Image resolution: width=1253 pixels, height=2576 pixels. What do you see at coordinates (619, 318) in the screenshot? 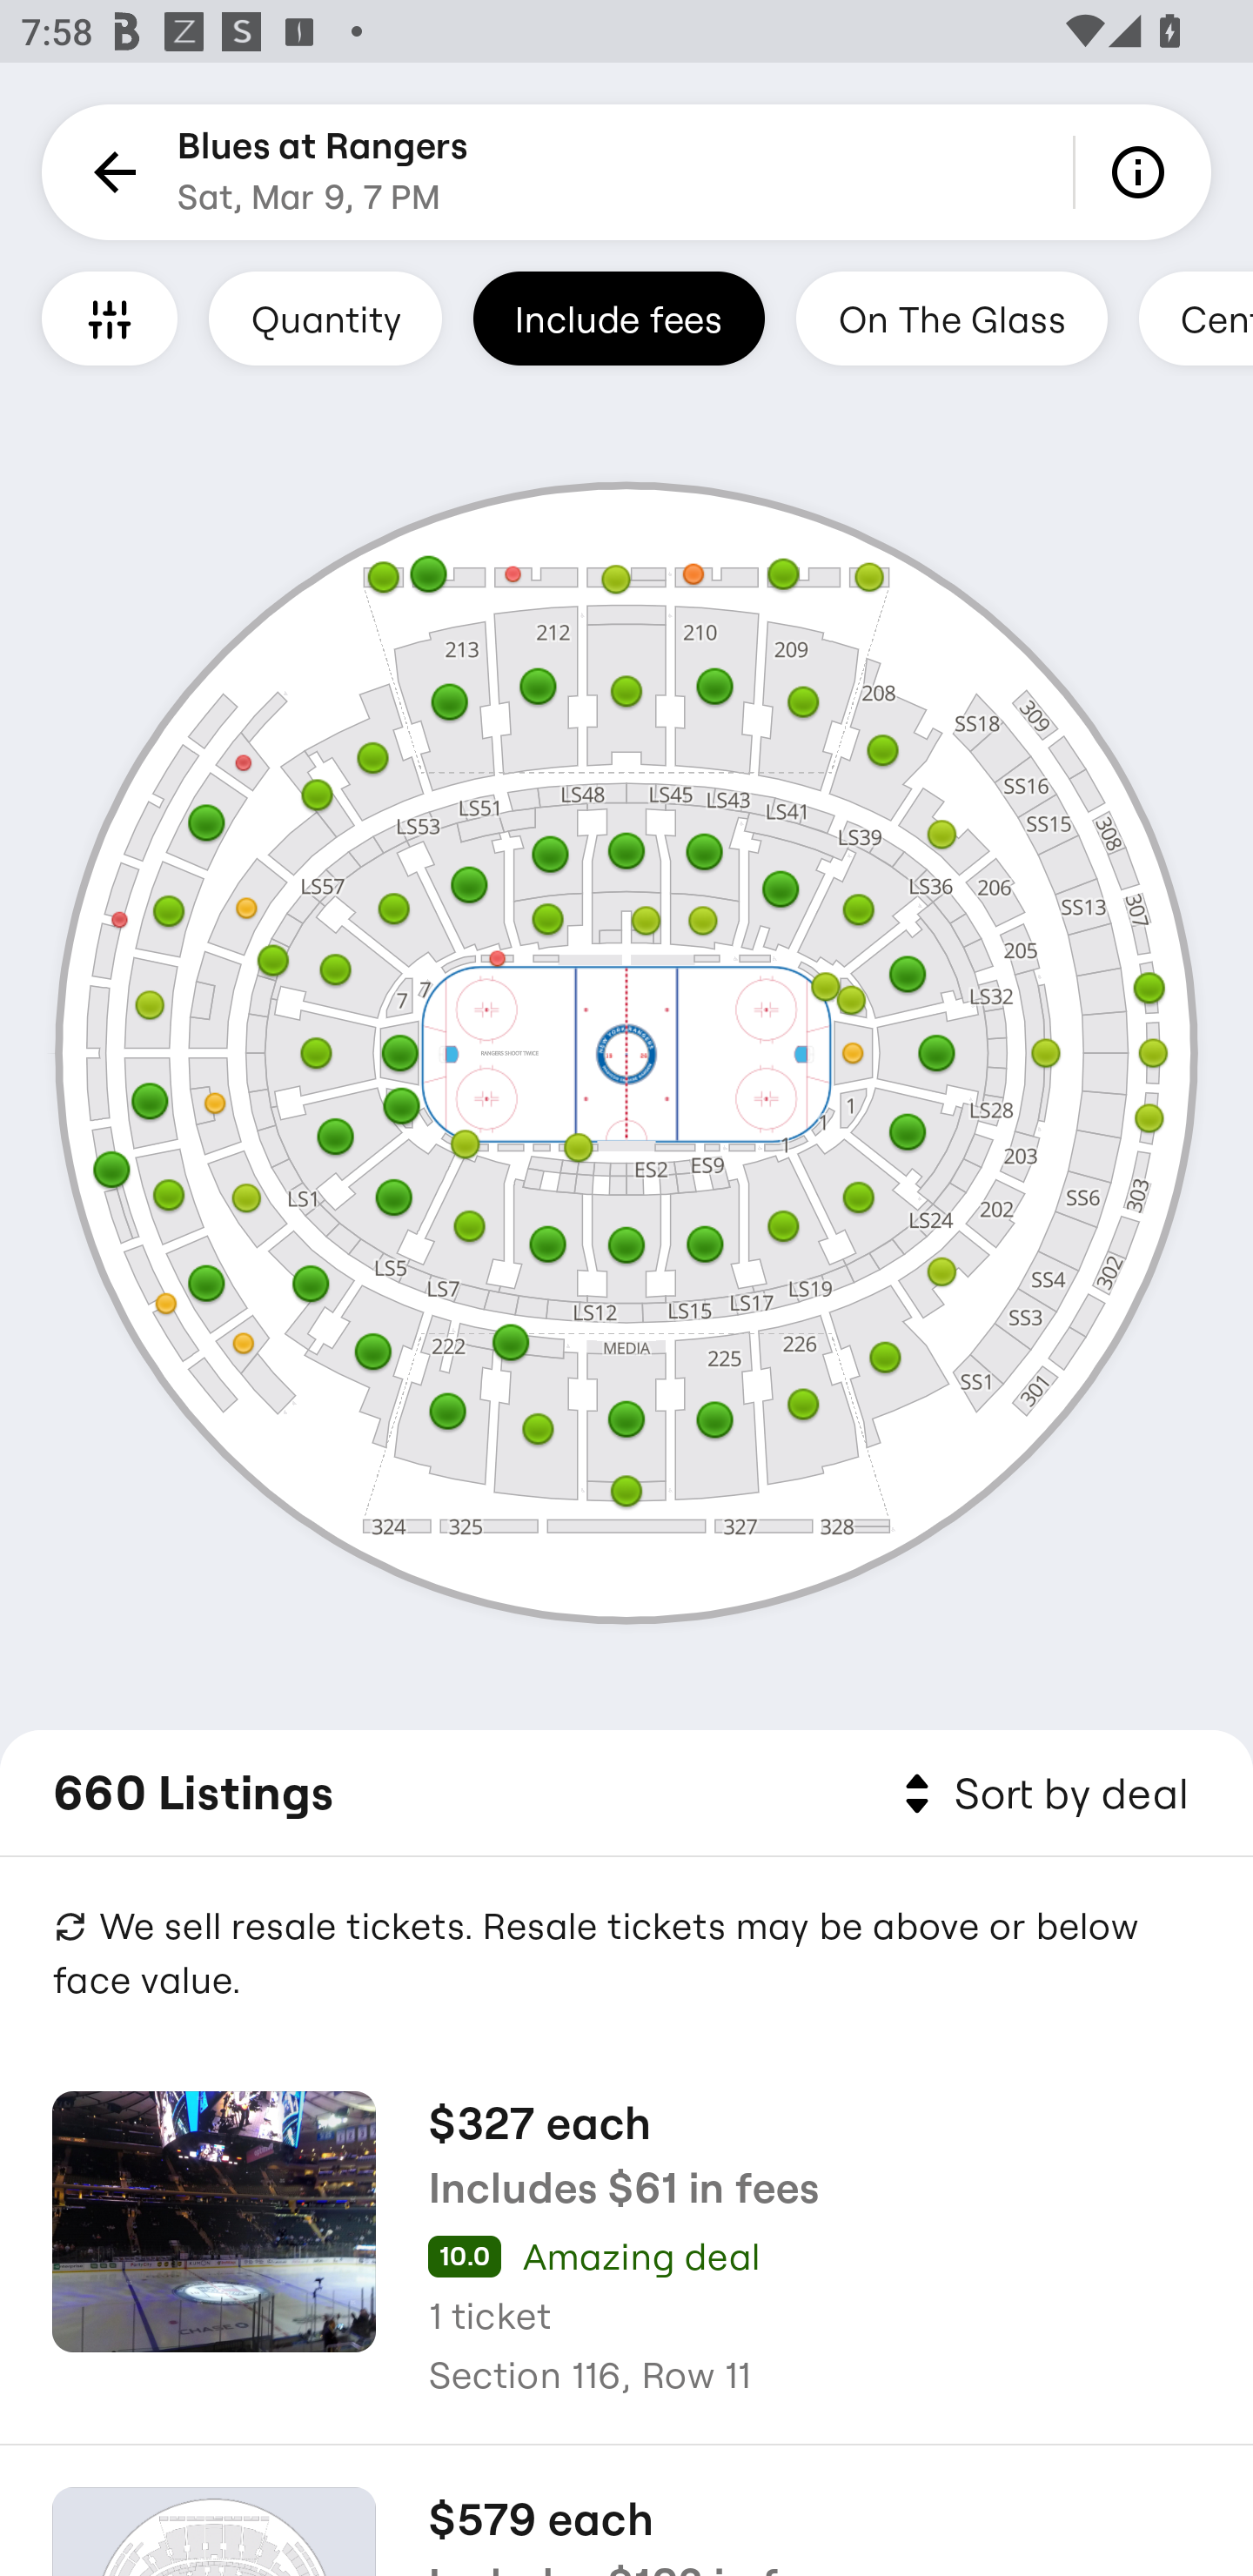
I see `Include fees` at bounding box center [619, 318].